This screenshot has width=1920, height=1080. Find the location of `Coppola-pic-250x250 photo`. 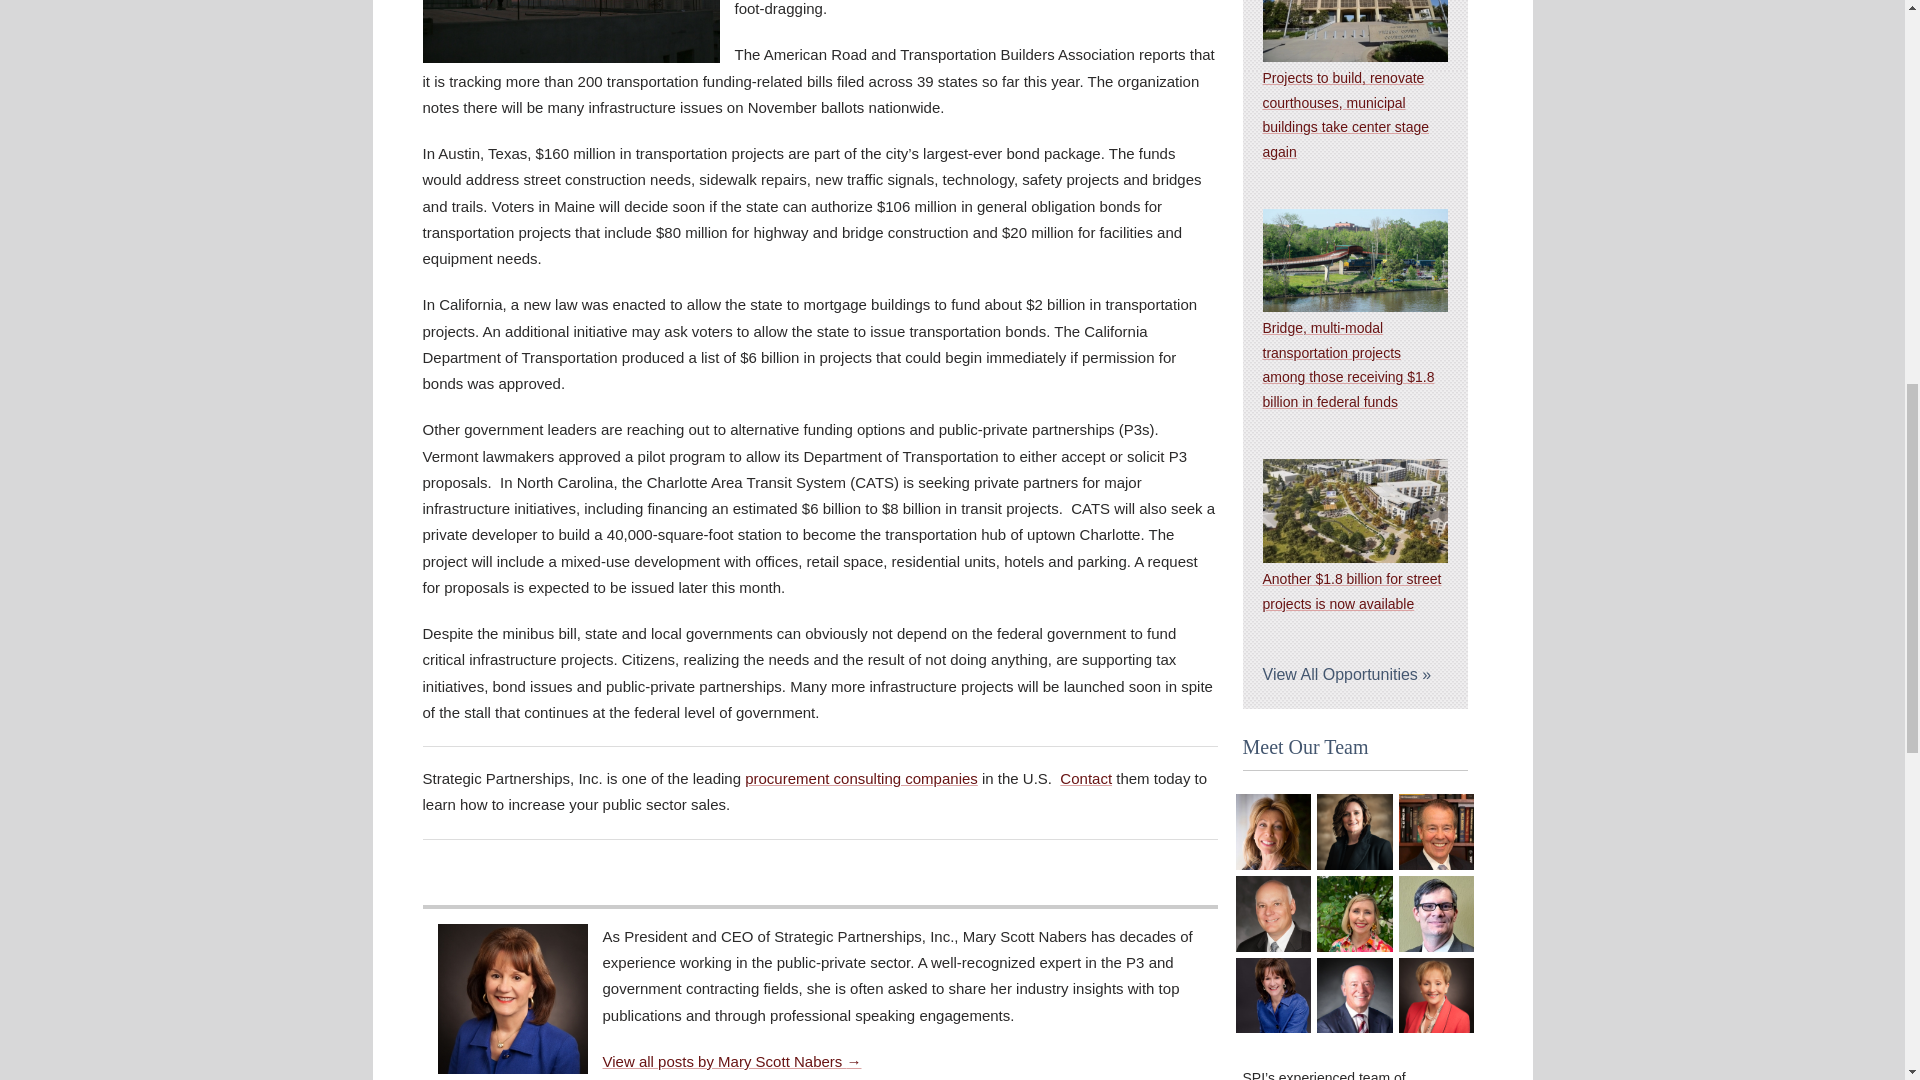

Coppola-pic-250x250 photo is located at coordinates (1274, 913).